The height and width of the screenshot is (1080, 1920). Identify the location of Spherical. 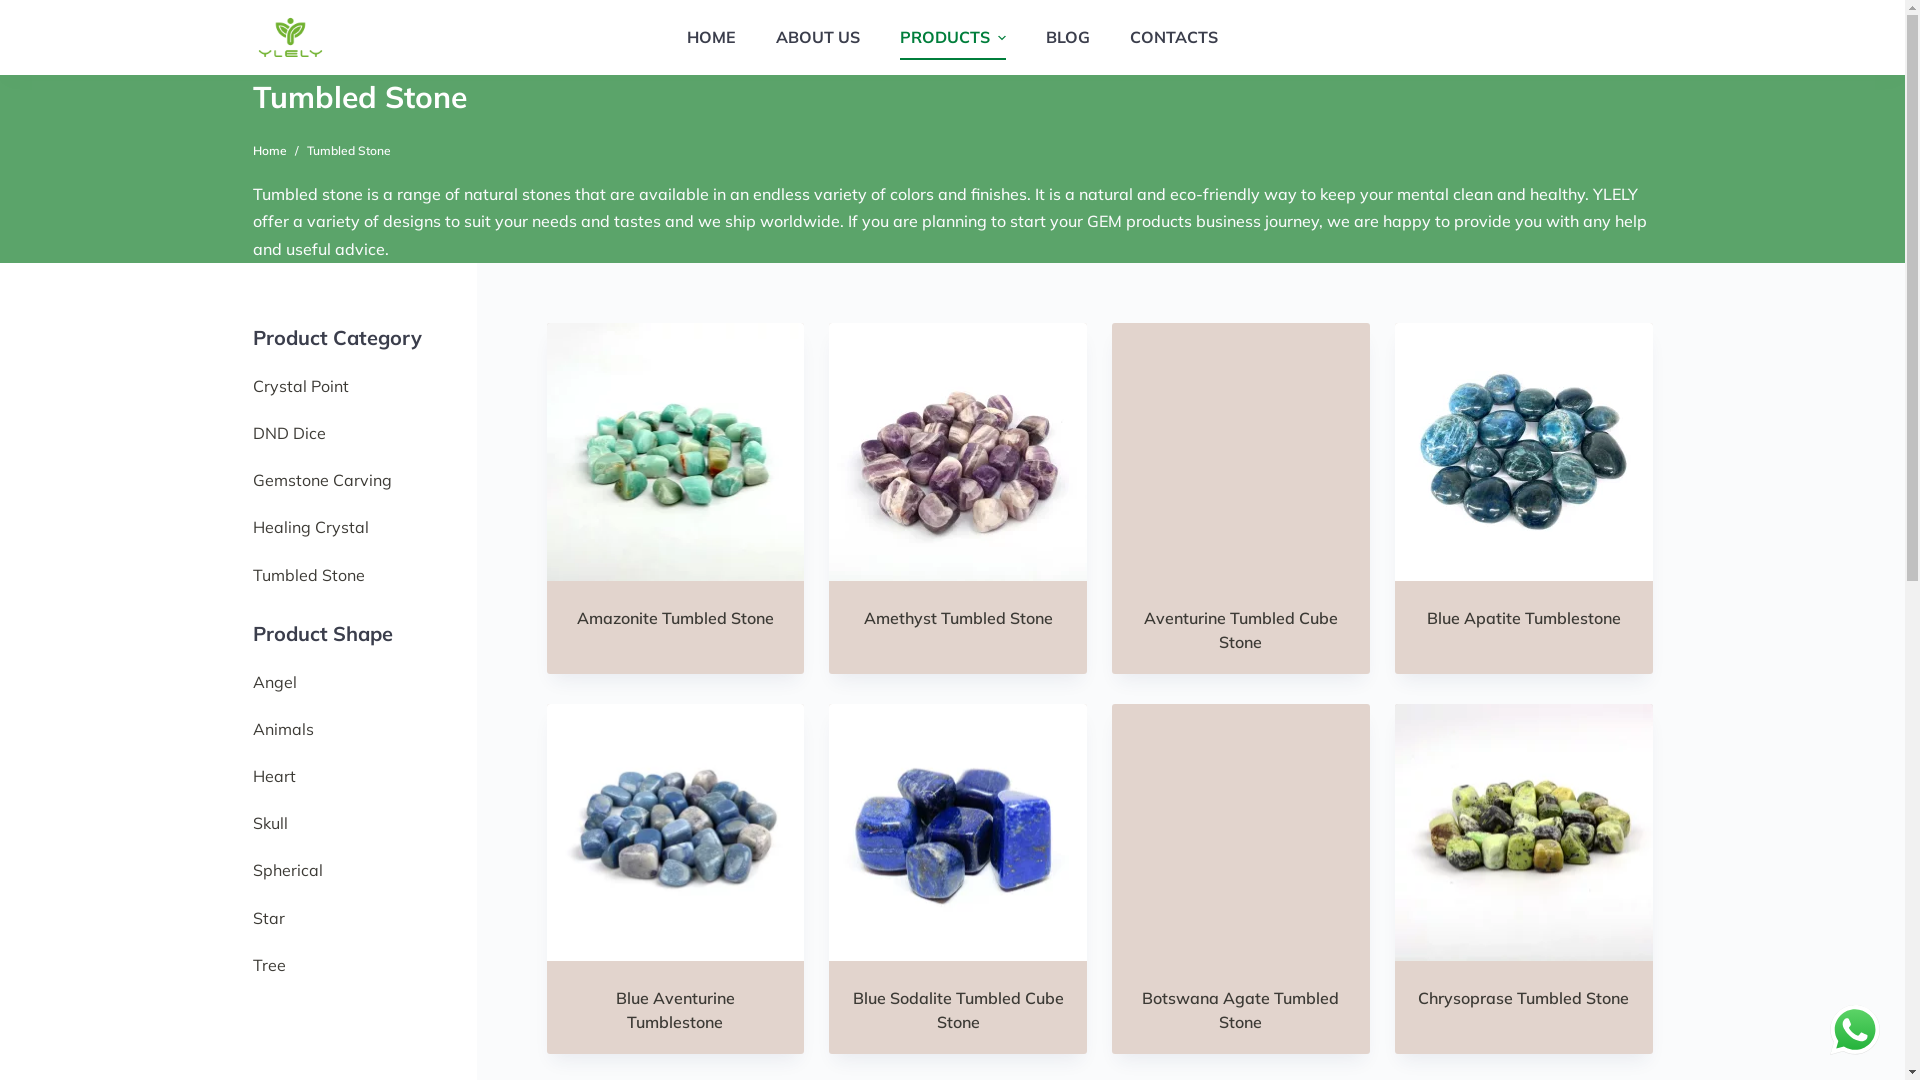
(287, 870).